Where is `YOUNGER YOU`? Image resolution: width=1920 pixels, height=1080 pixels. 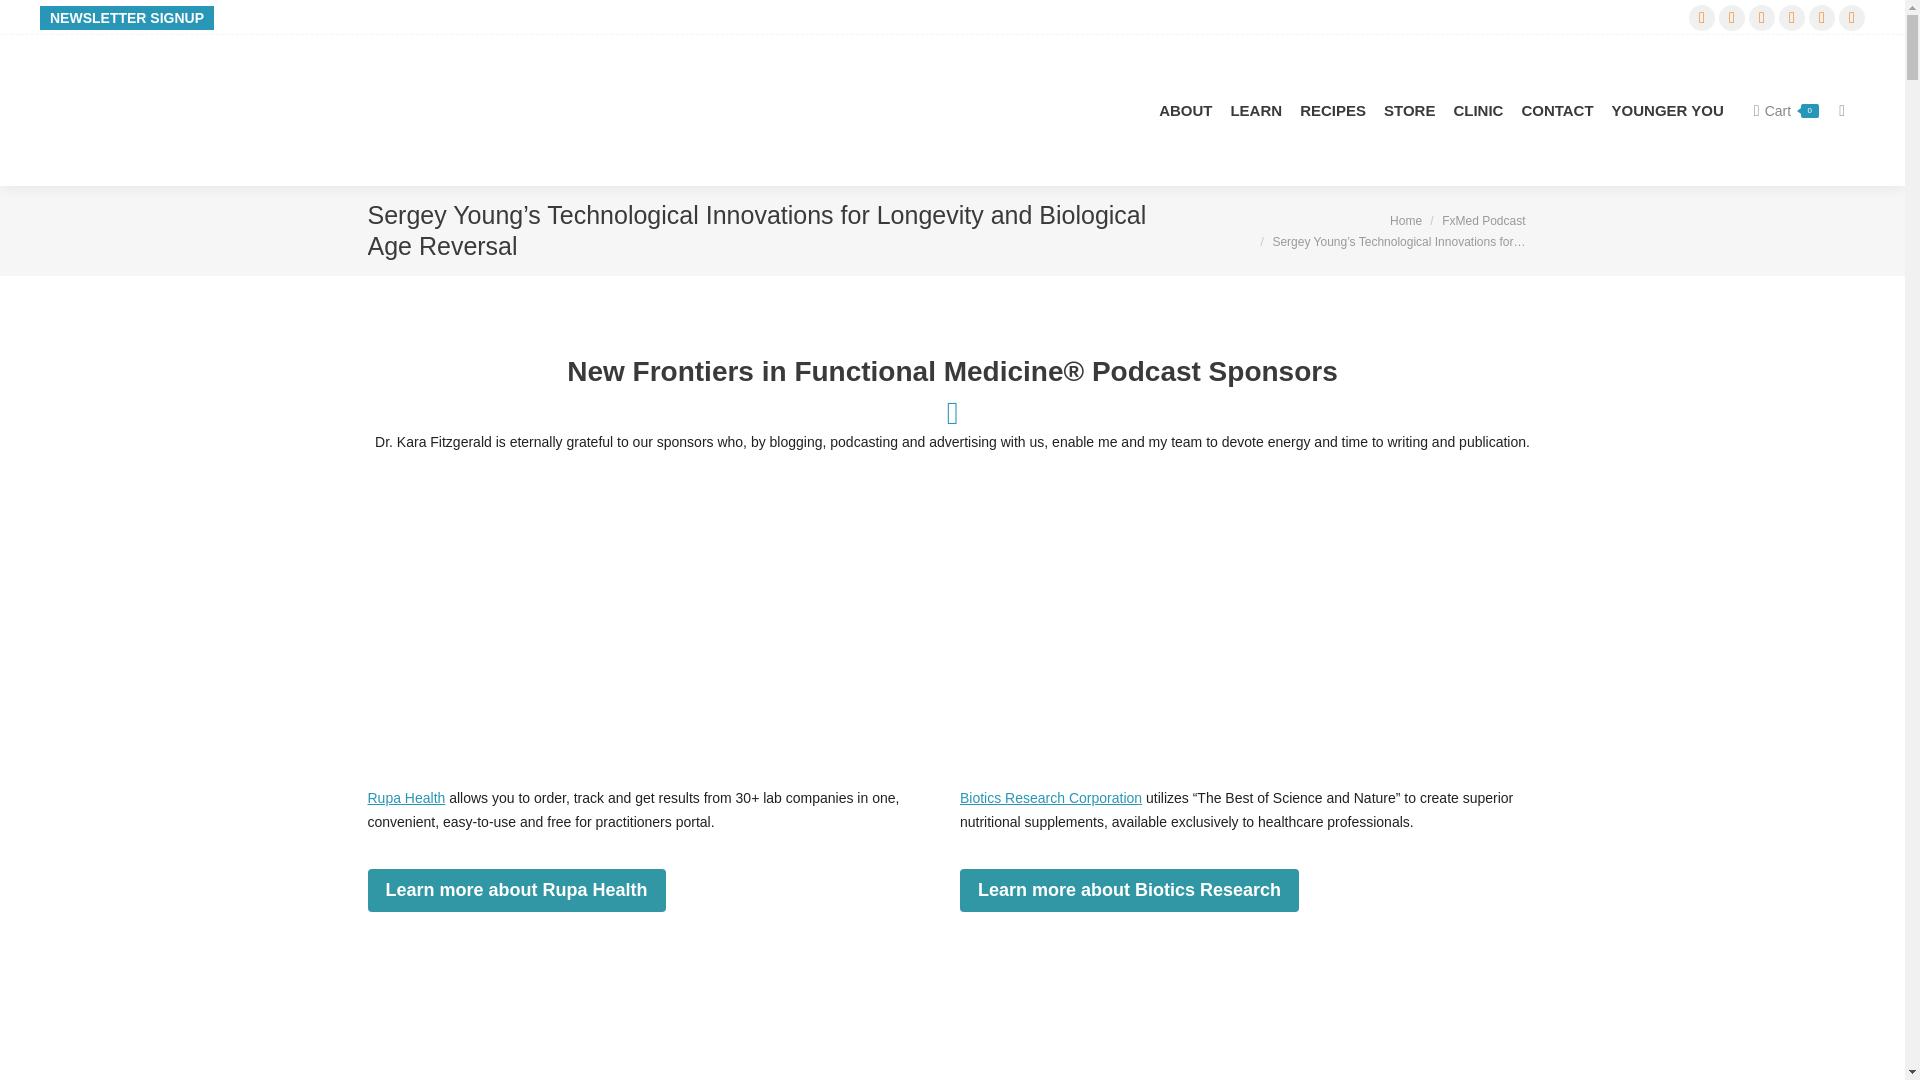
YOUNGER YOU is located at coordinates (1668, 110).